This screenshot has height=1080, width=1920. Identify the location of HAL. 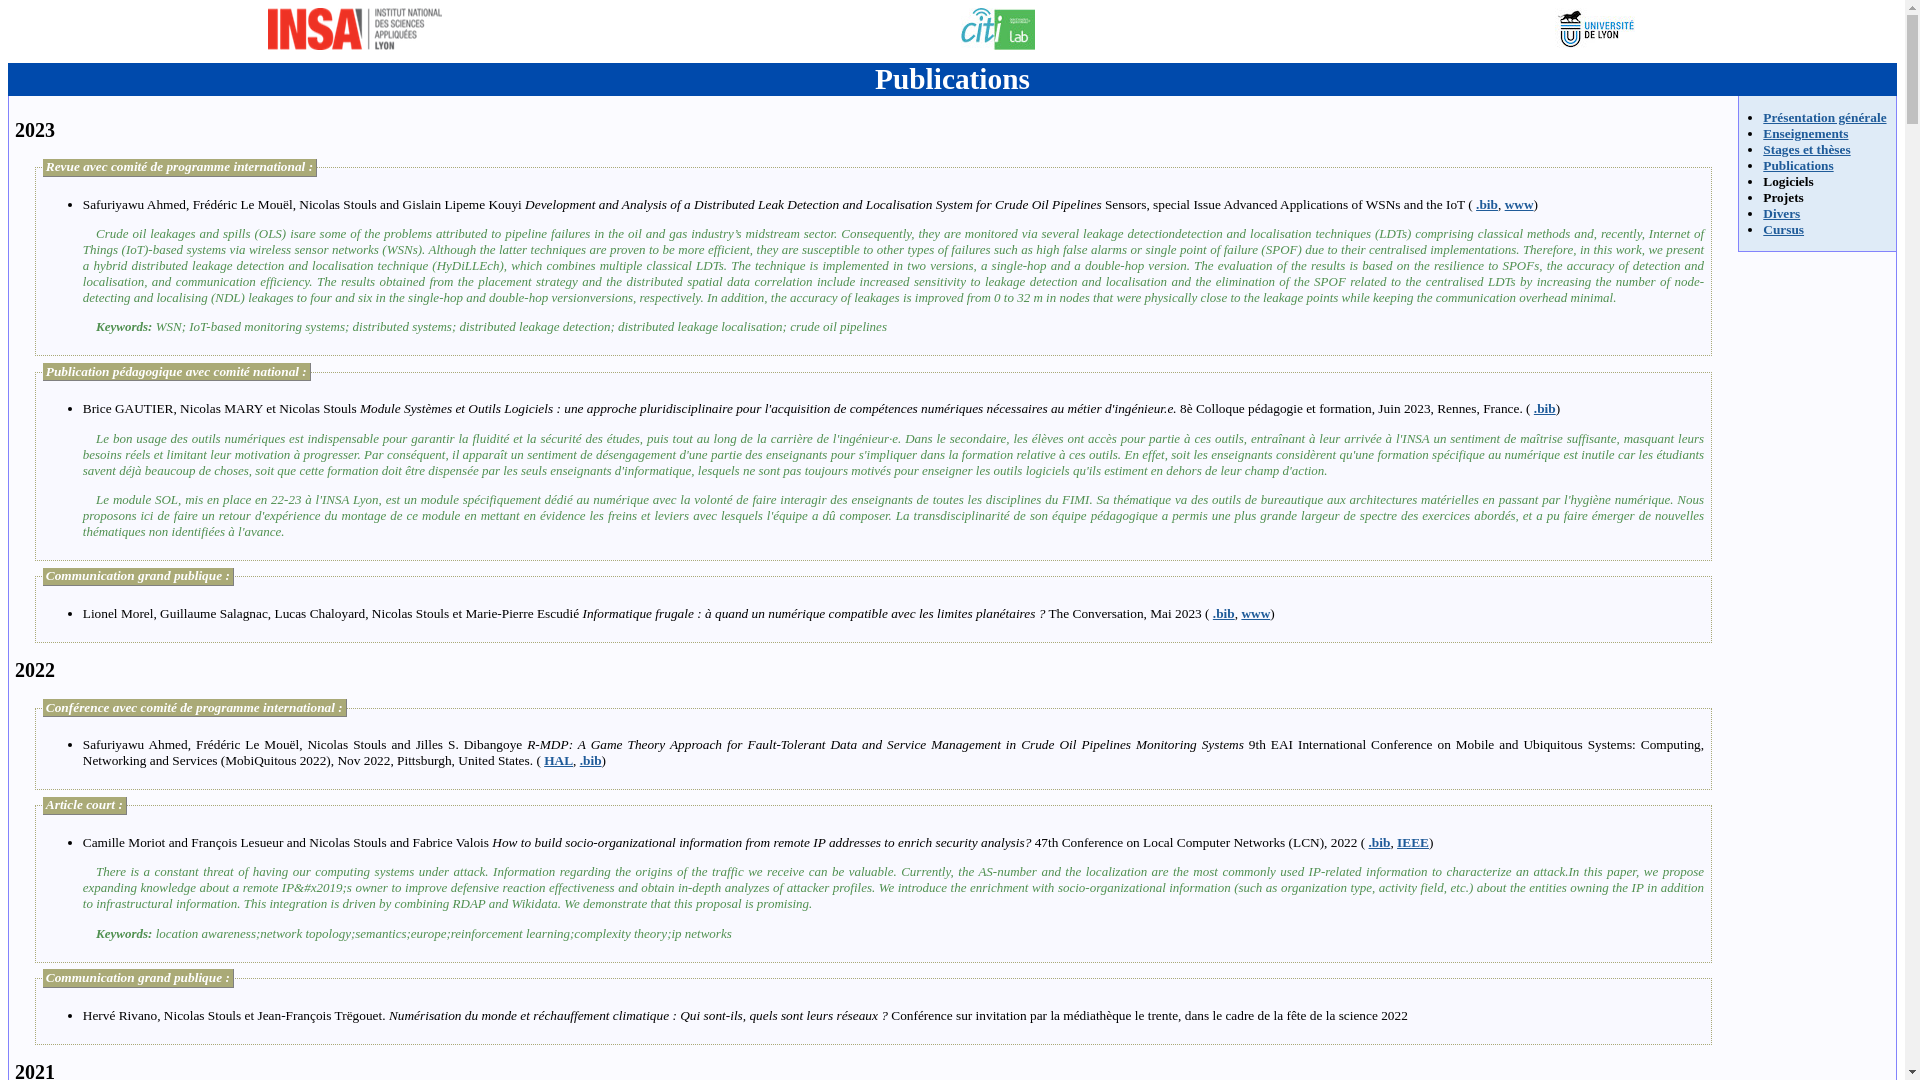
(558, 760).